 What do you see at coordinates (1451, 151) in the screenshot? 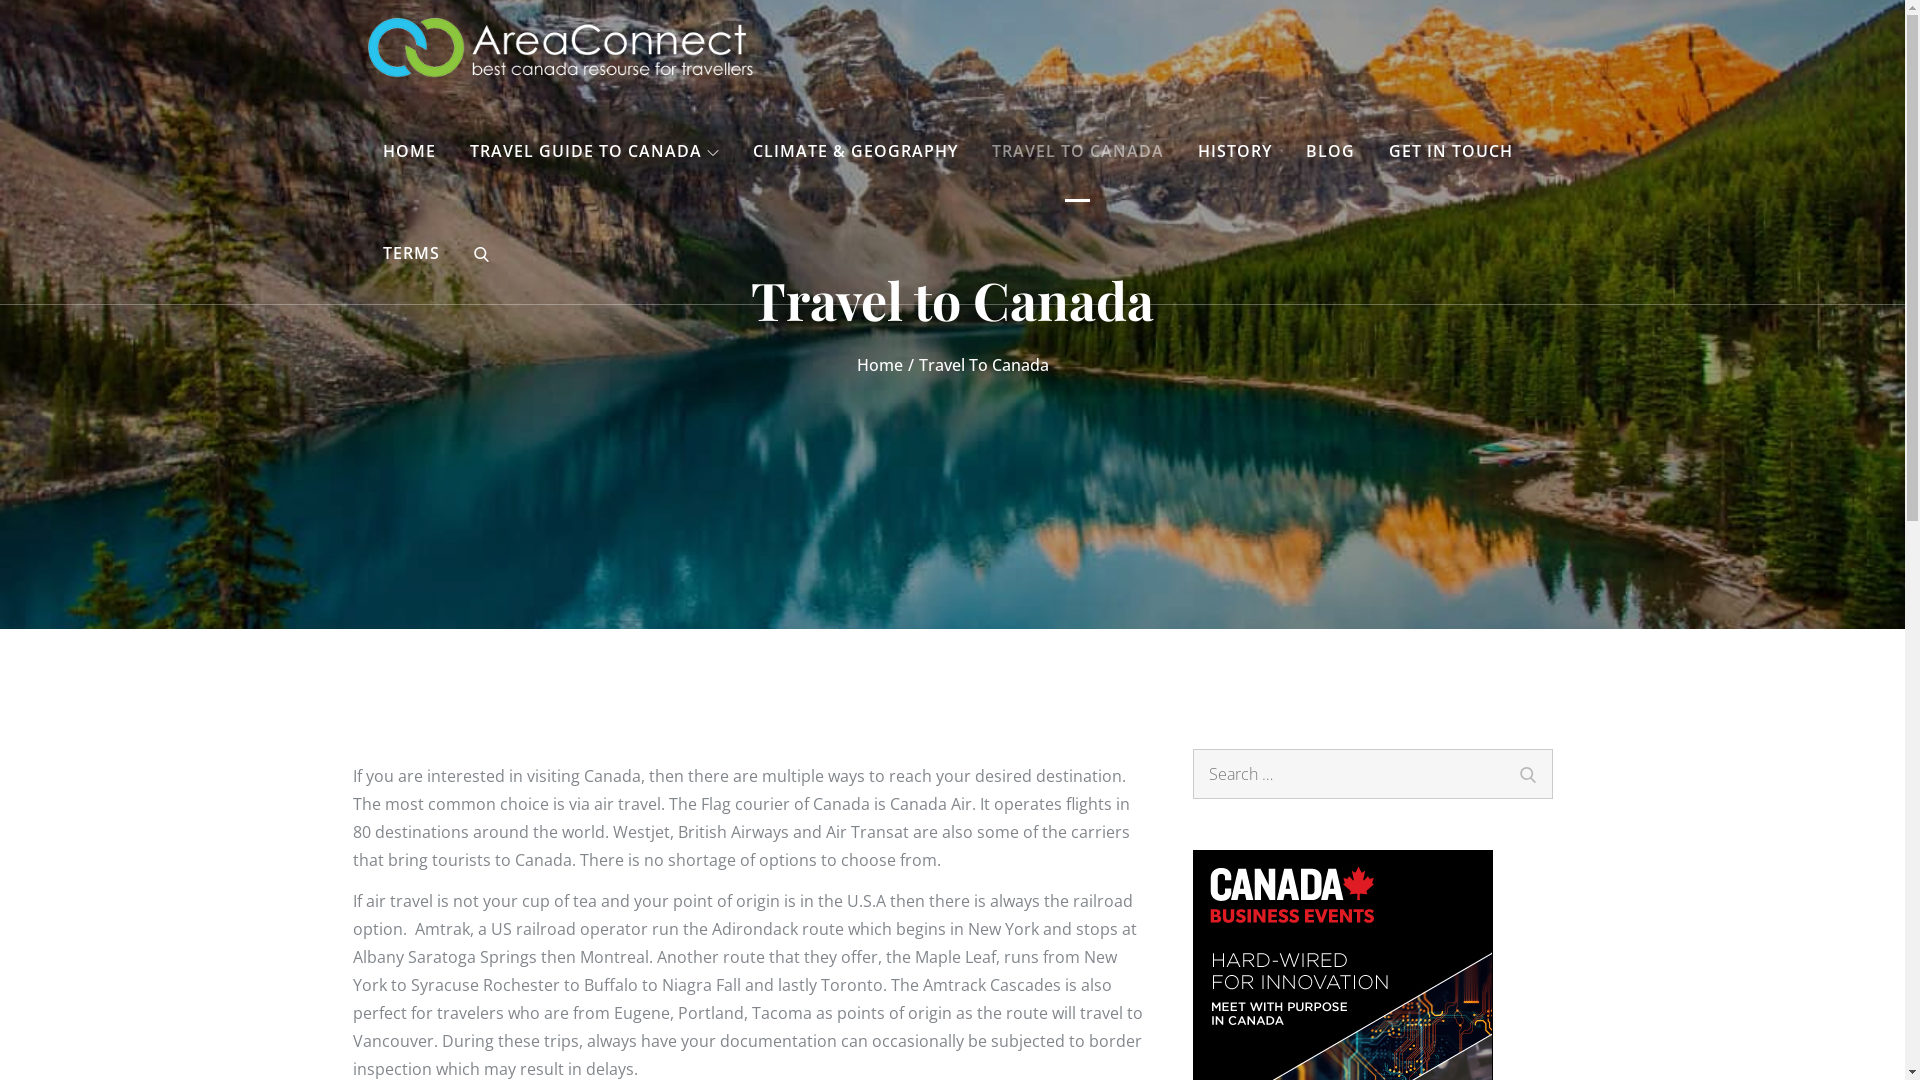
I see `GET IN TOUCH` at bounding box center [1451, 151].